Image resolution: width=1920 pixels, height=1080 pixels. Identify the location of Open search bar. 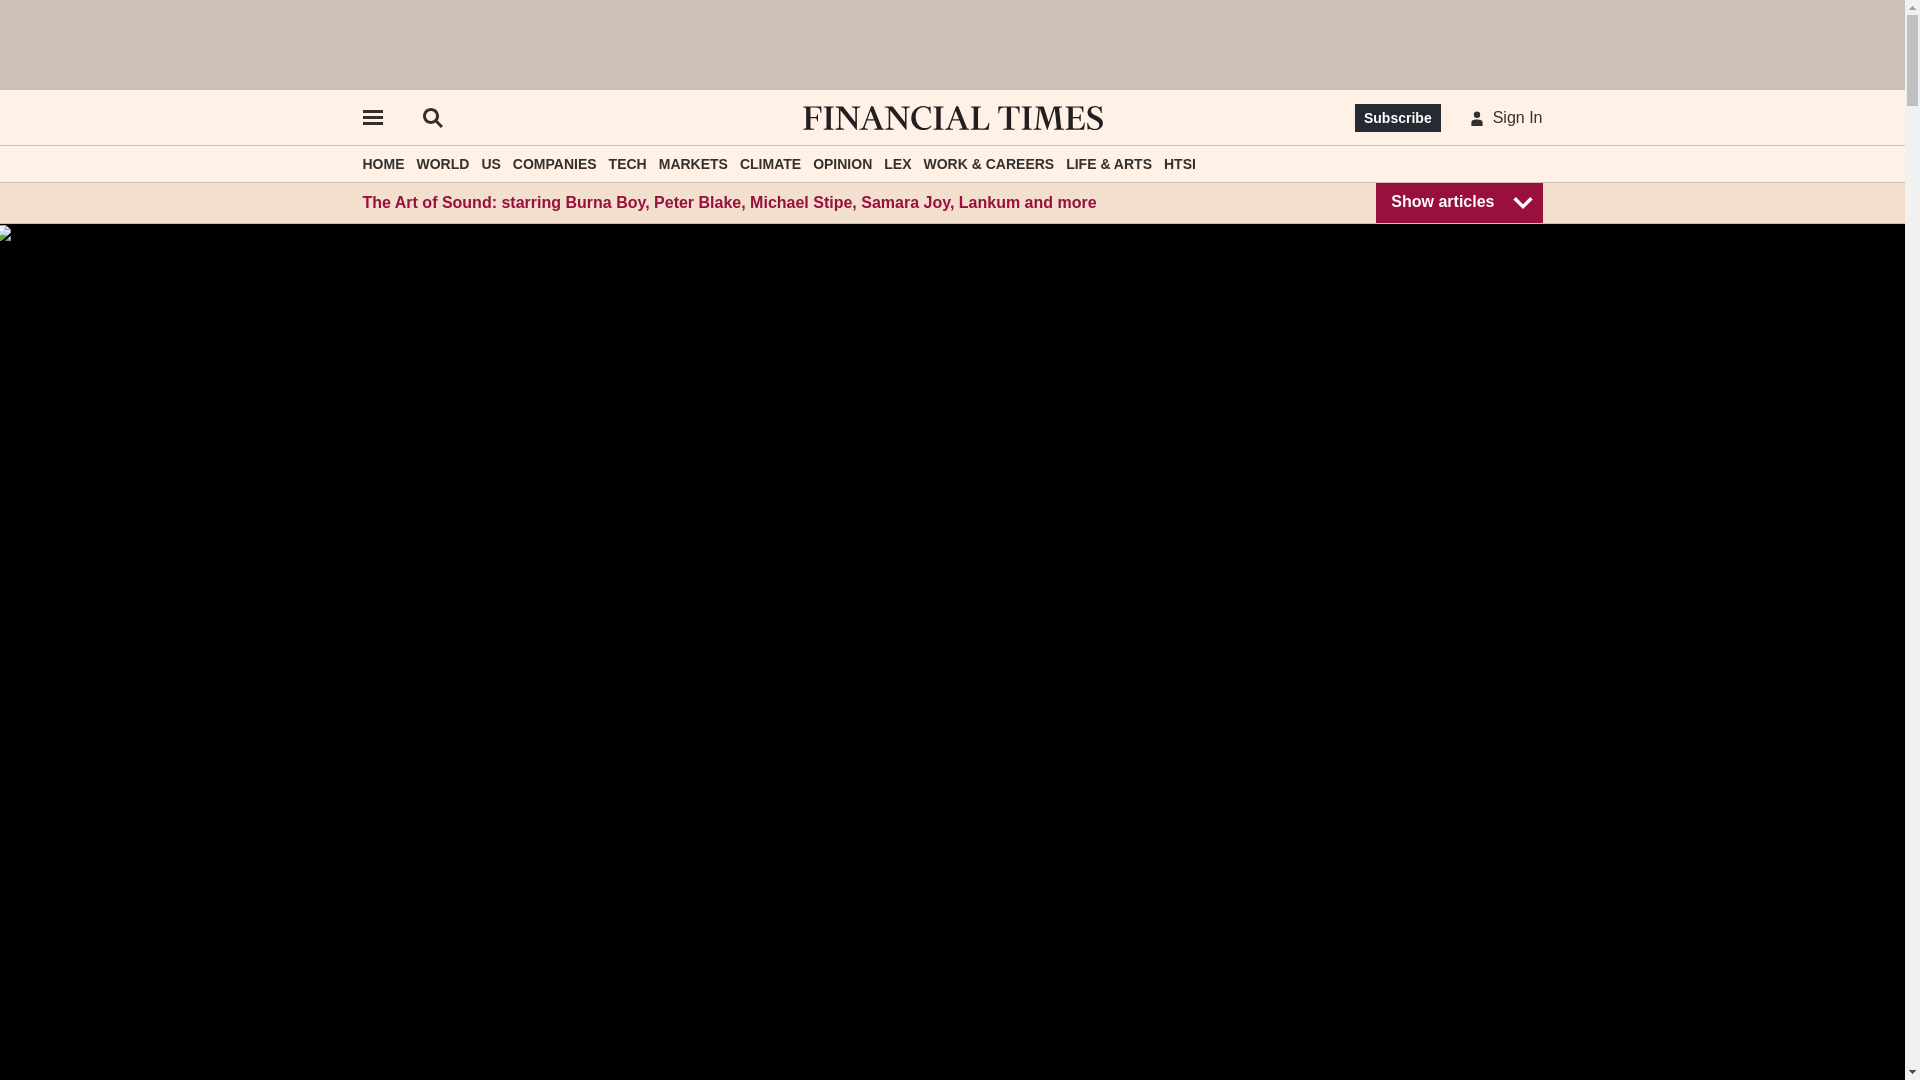
(432, 118).